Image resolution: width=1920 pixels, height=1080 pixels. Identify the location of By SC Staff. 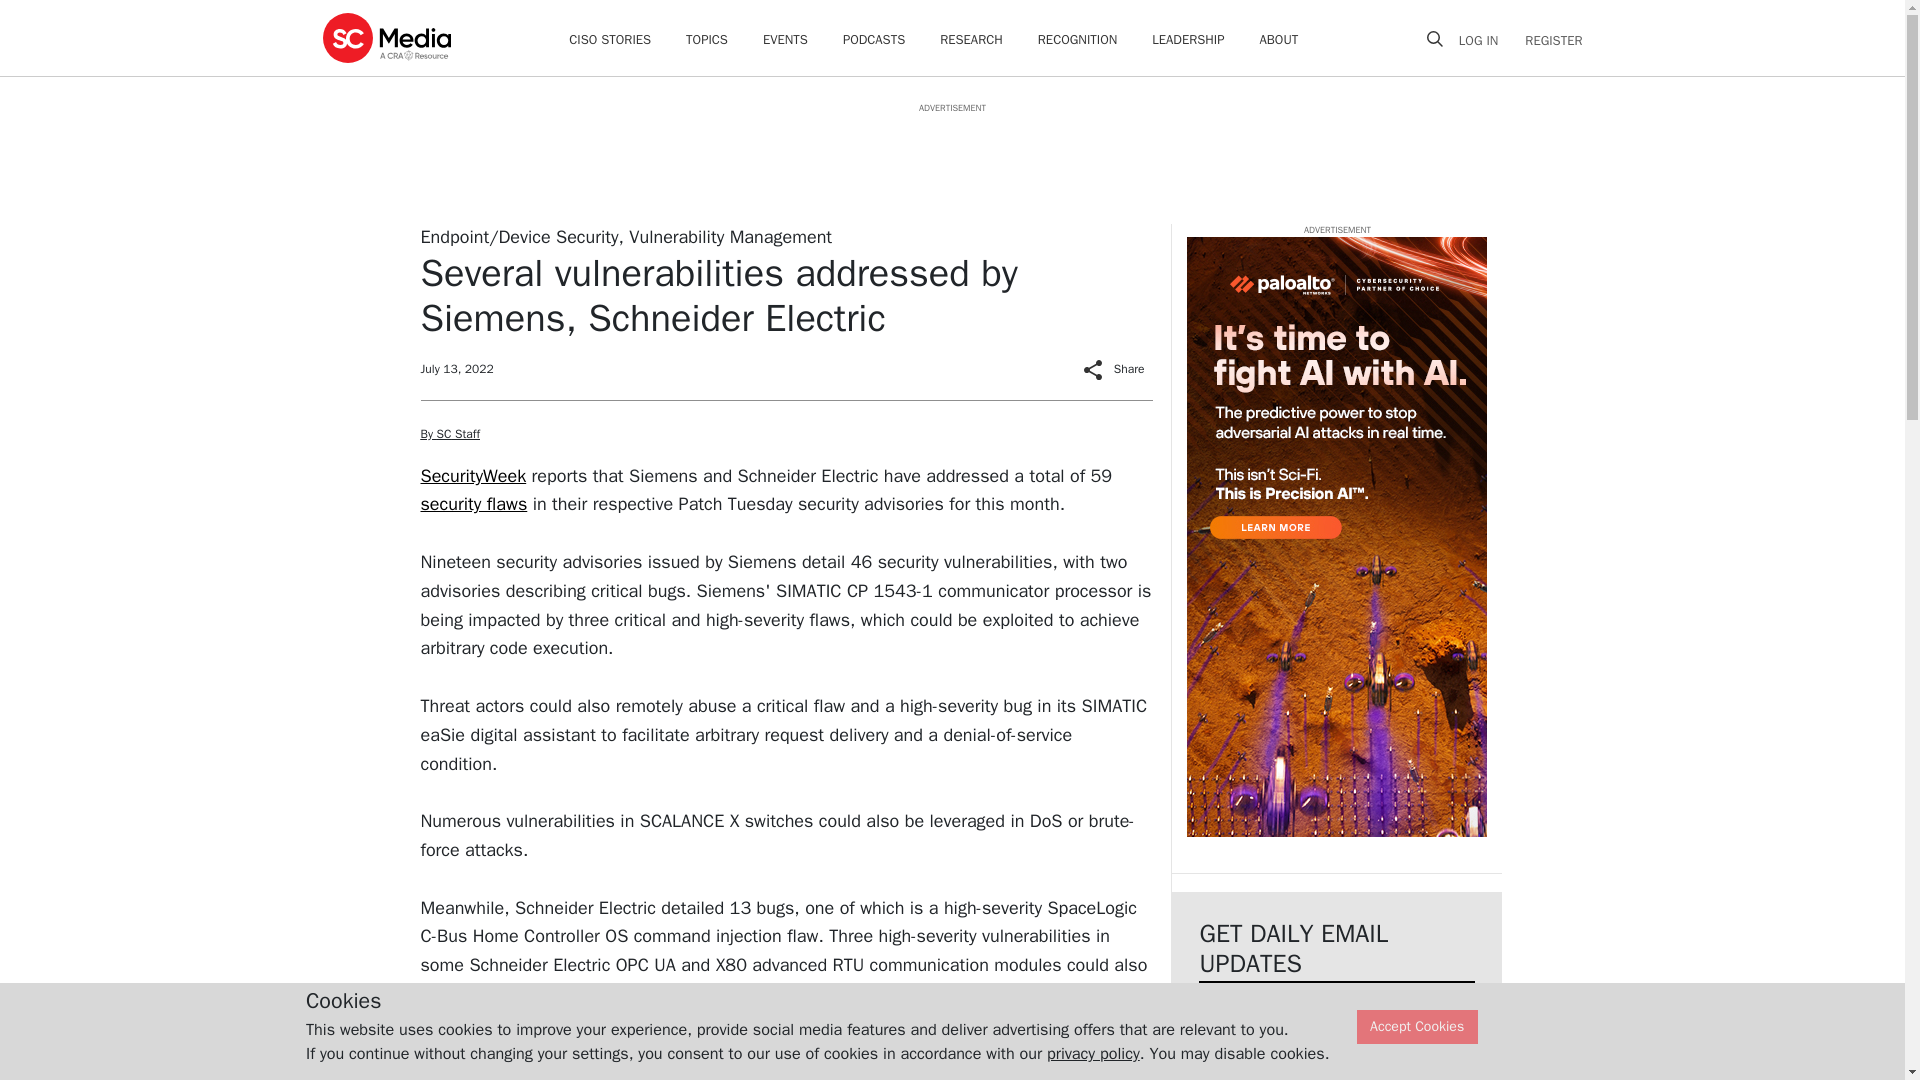
(449, 433).